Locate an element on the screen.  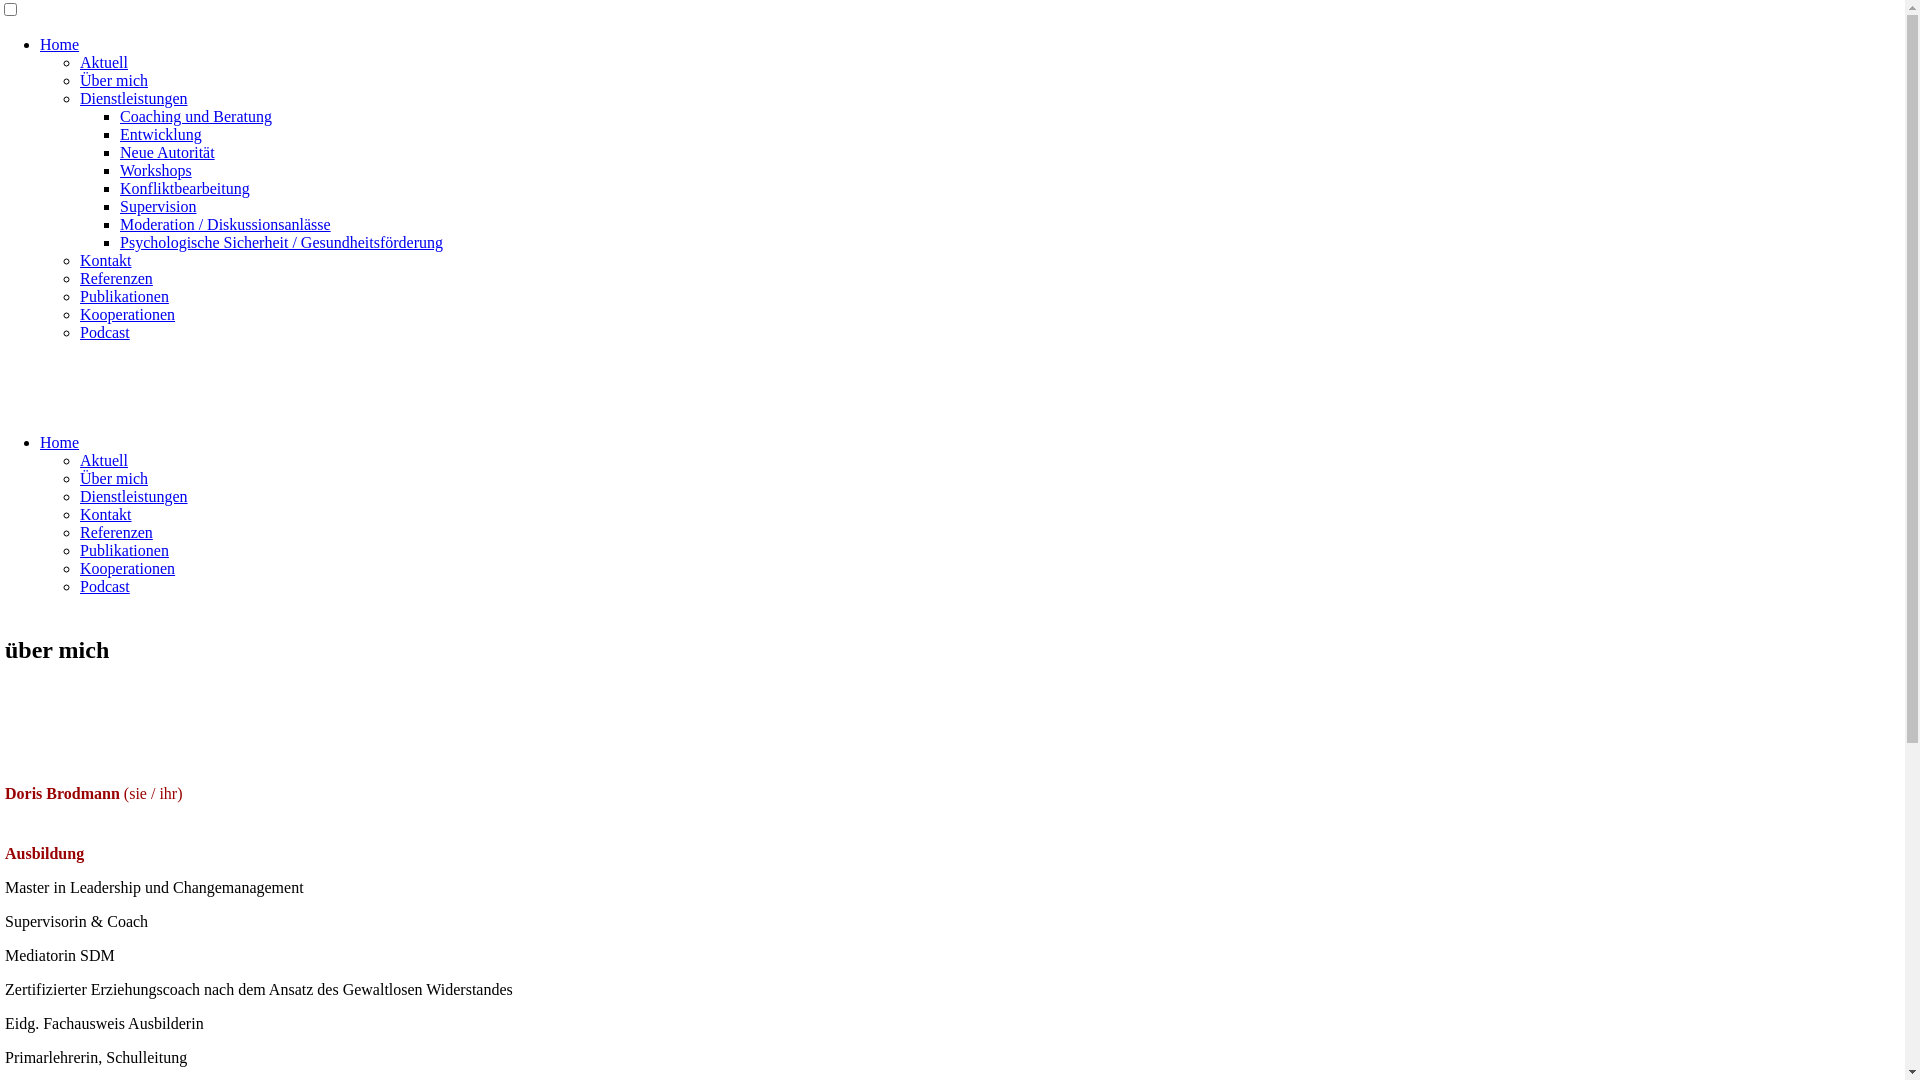
Kooperationen is located at coordinates (128, 568).